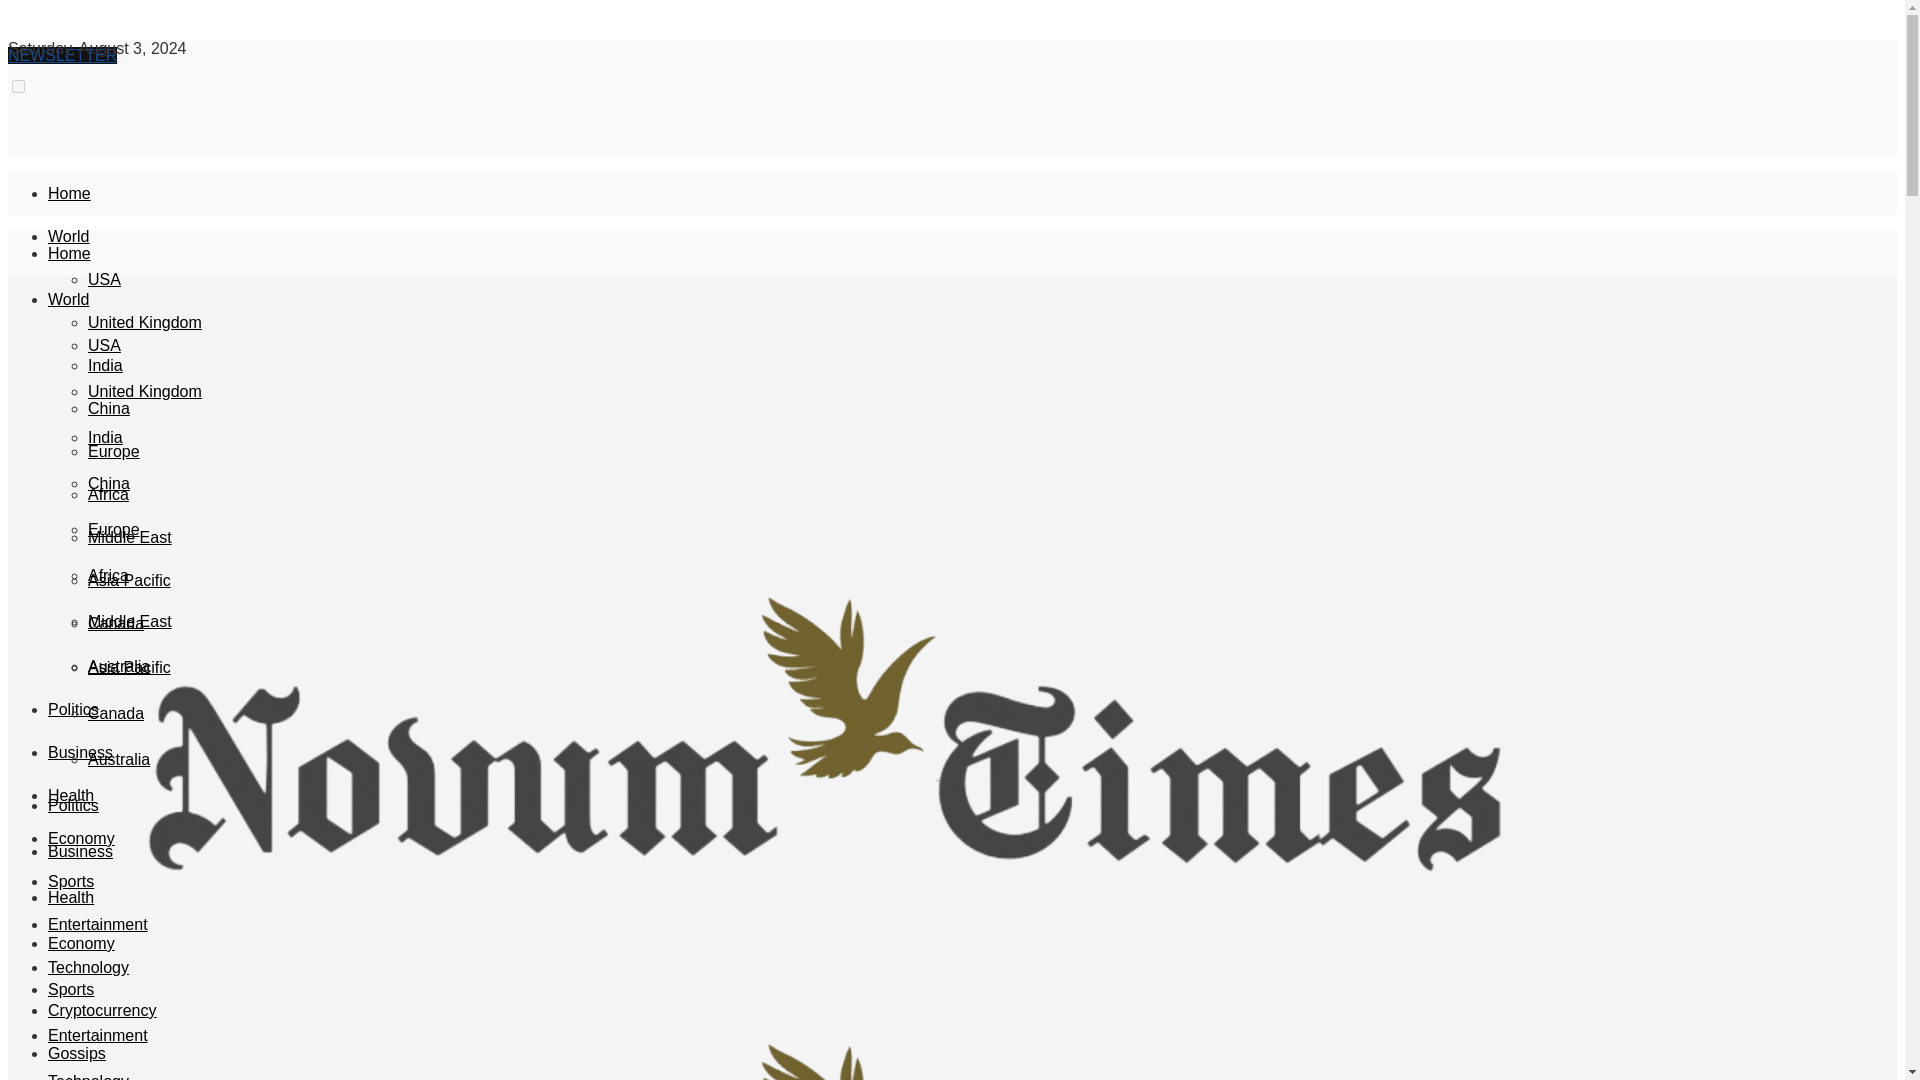 This screenshot has width=1920, height=1080. What do you see at coordinates (69, 236) in the screenshot?
I see `World` at bounding box center [69, 236].